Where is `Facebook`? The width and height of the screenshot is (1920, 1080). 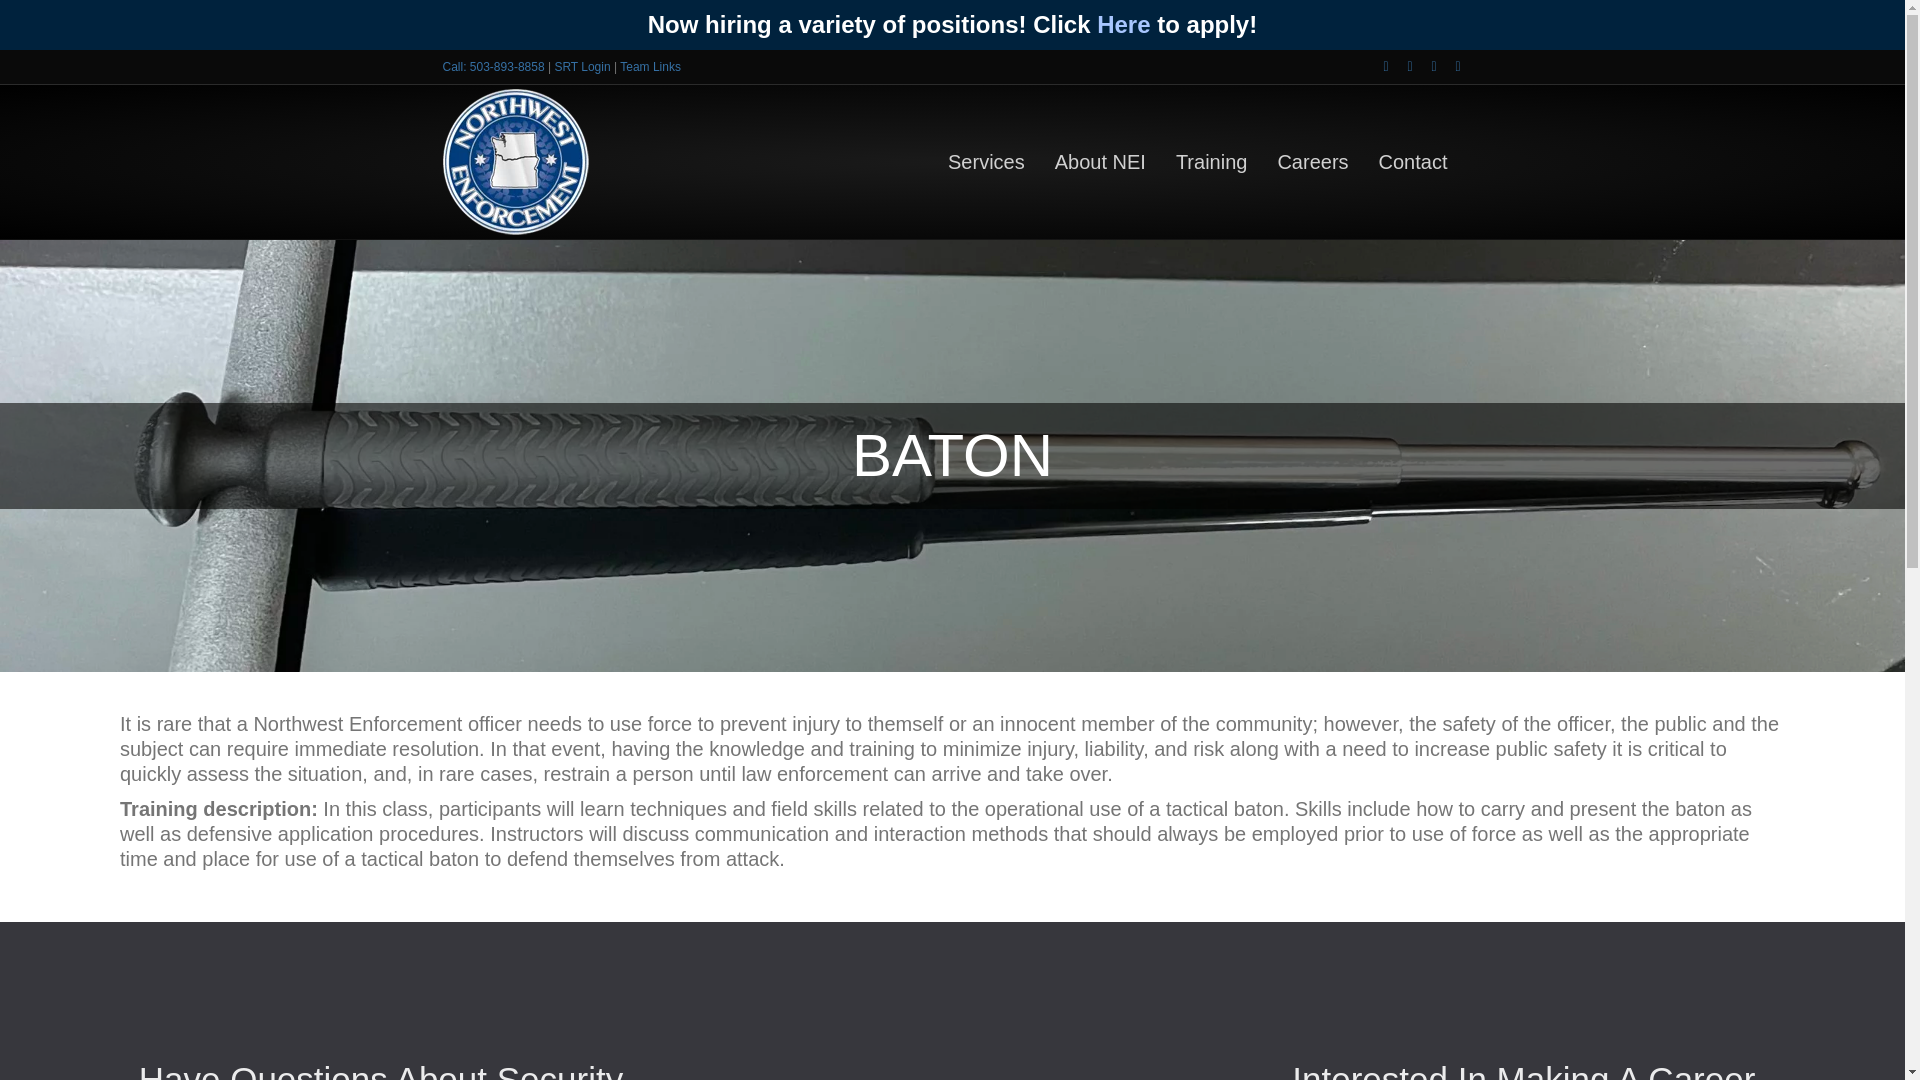 Facebook is located at coordinates (1376, 66).